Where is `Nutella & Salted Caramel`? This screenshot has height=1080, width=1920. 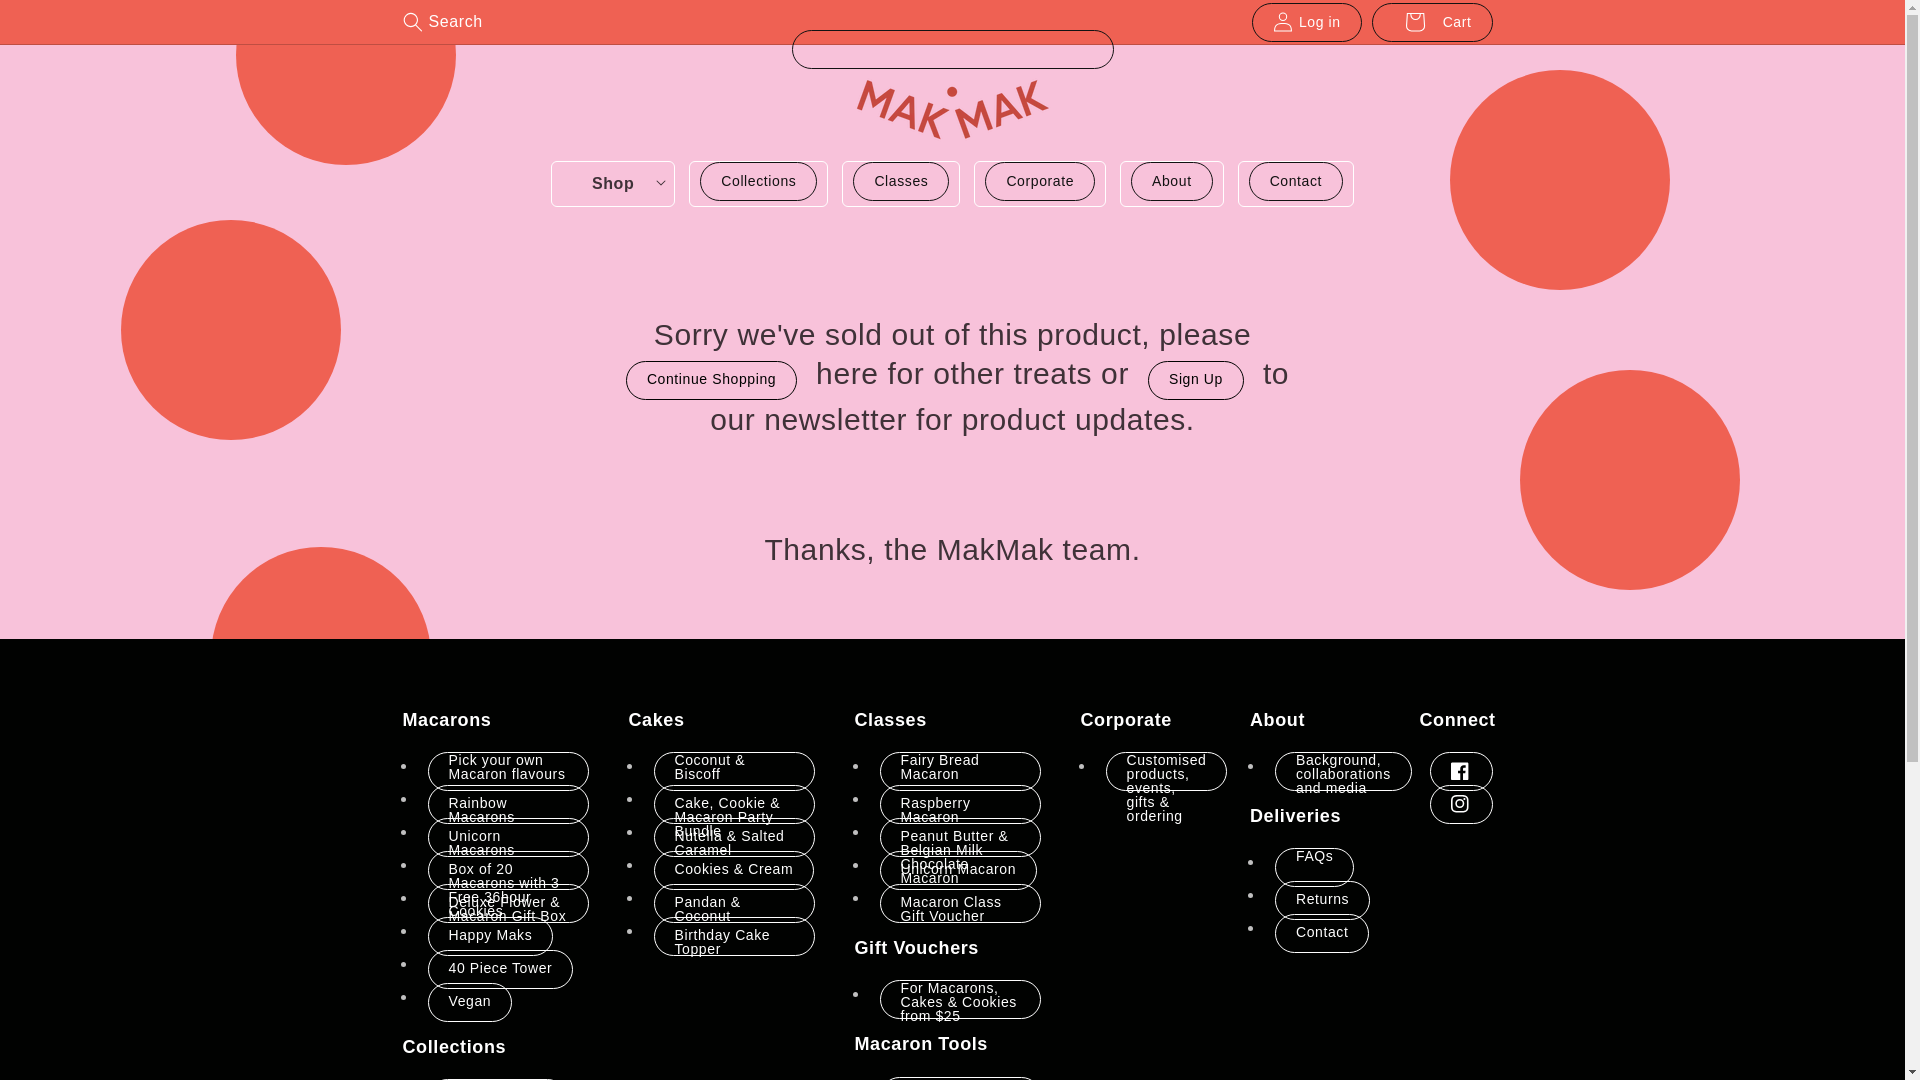
Nutella & Salted Caramel is located at coordinates (734, 838).